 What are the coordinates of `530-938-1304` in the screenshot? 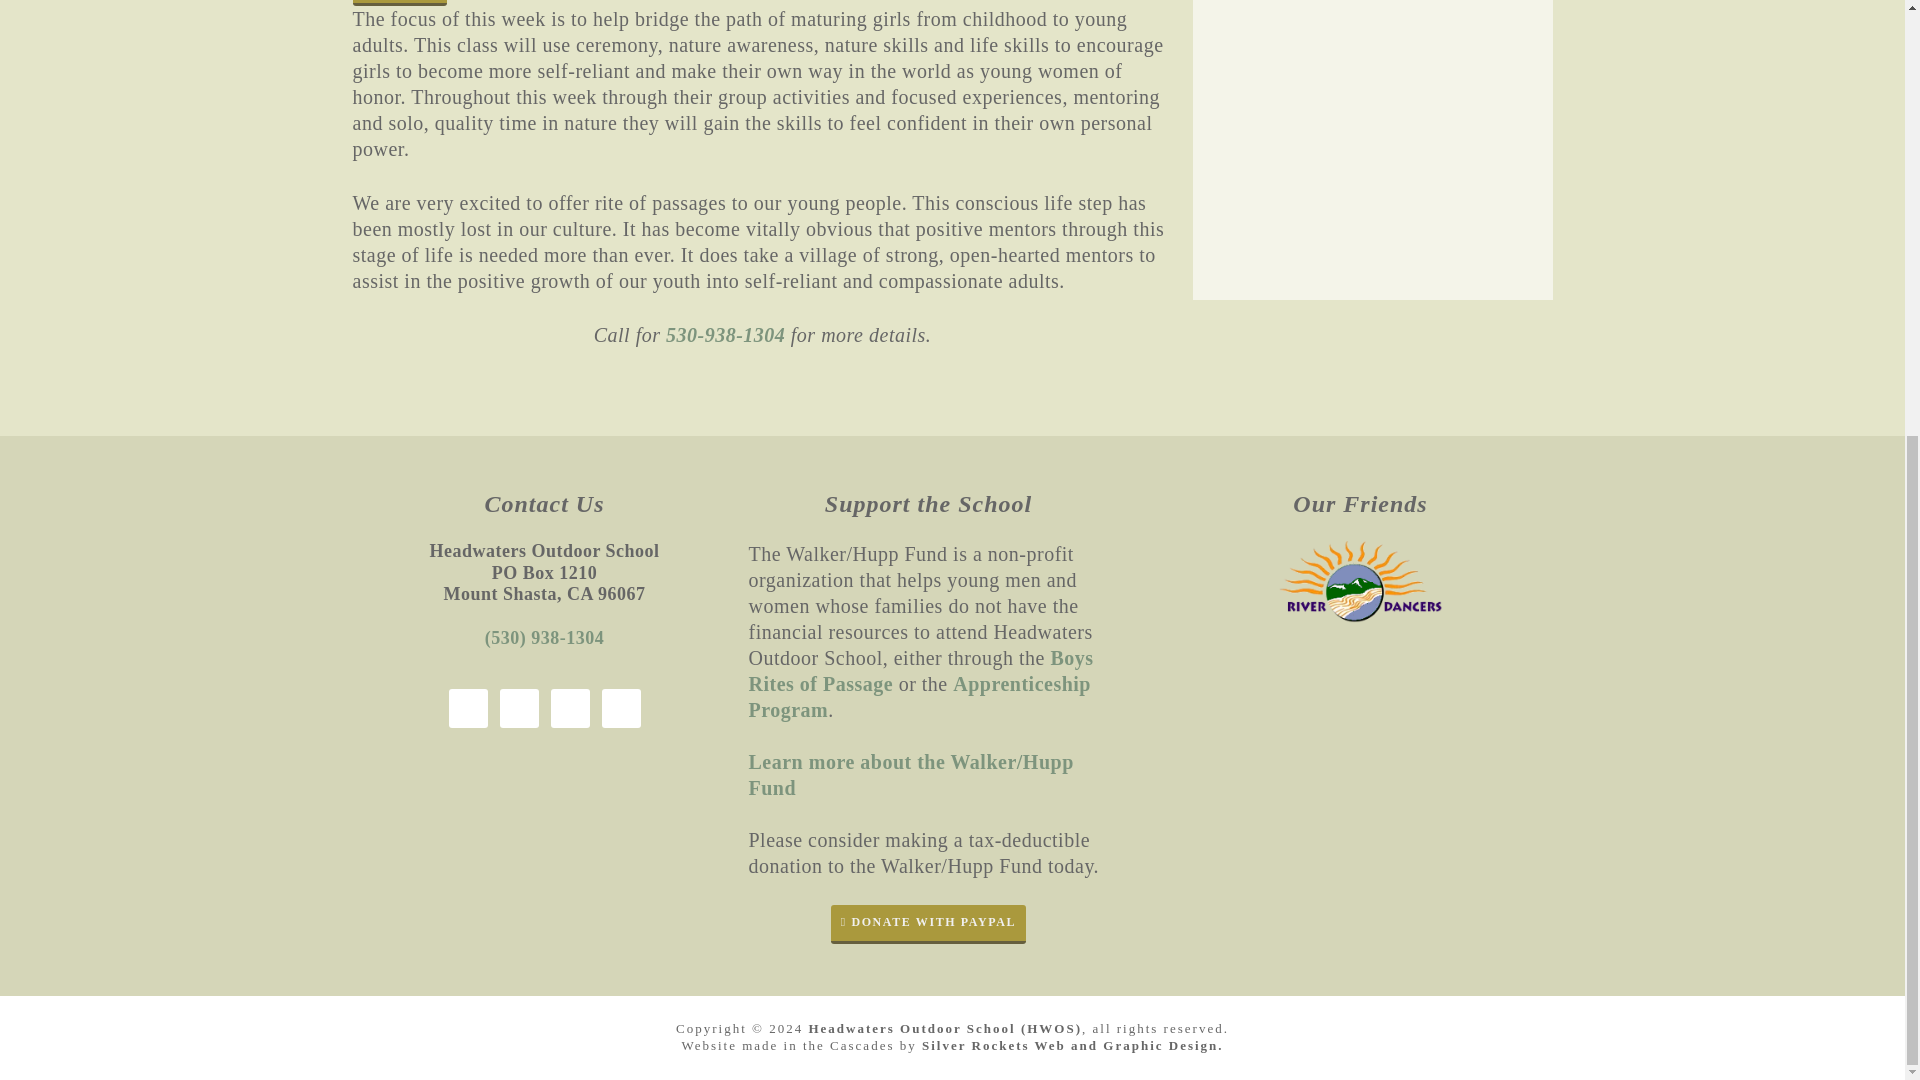 It's located at (726, 334).